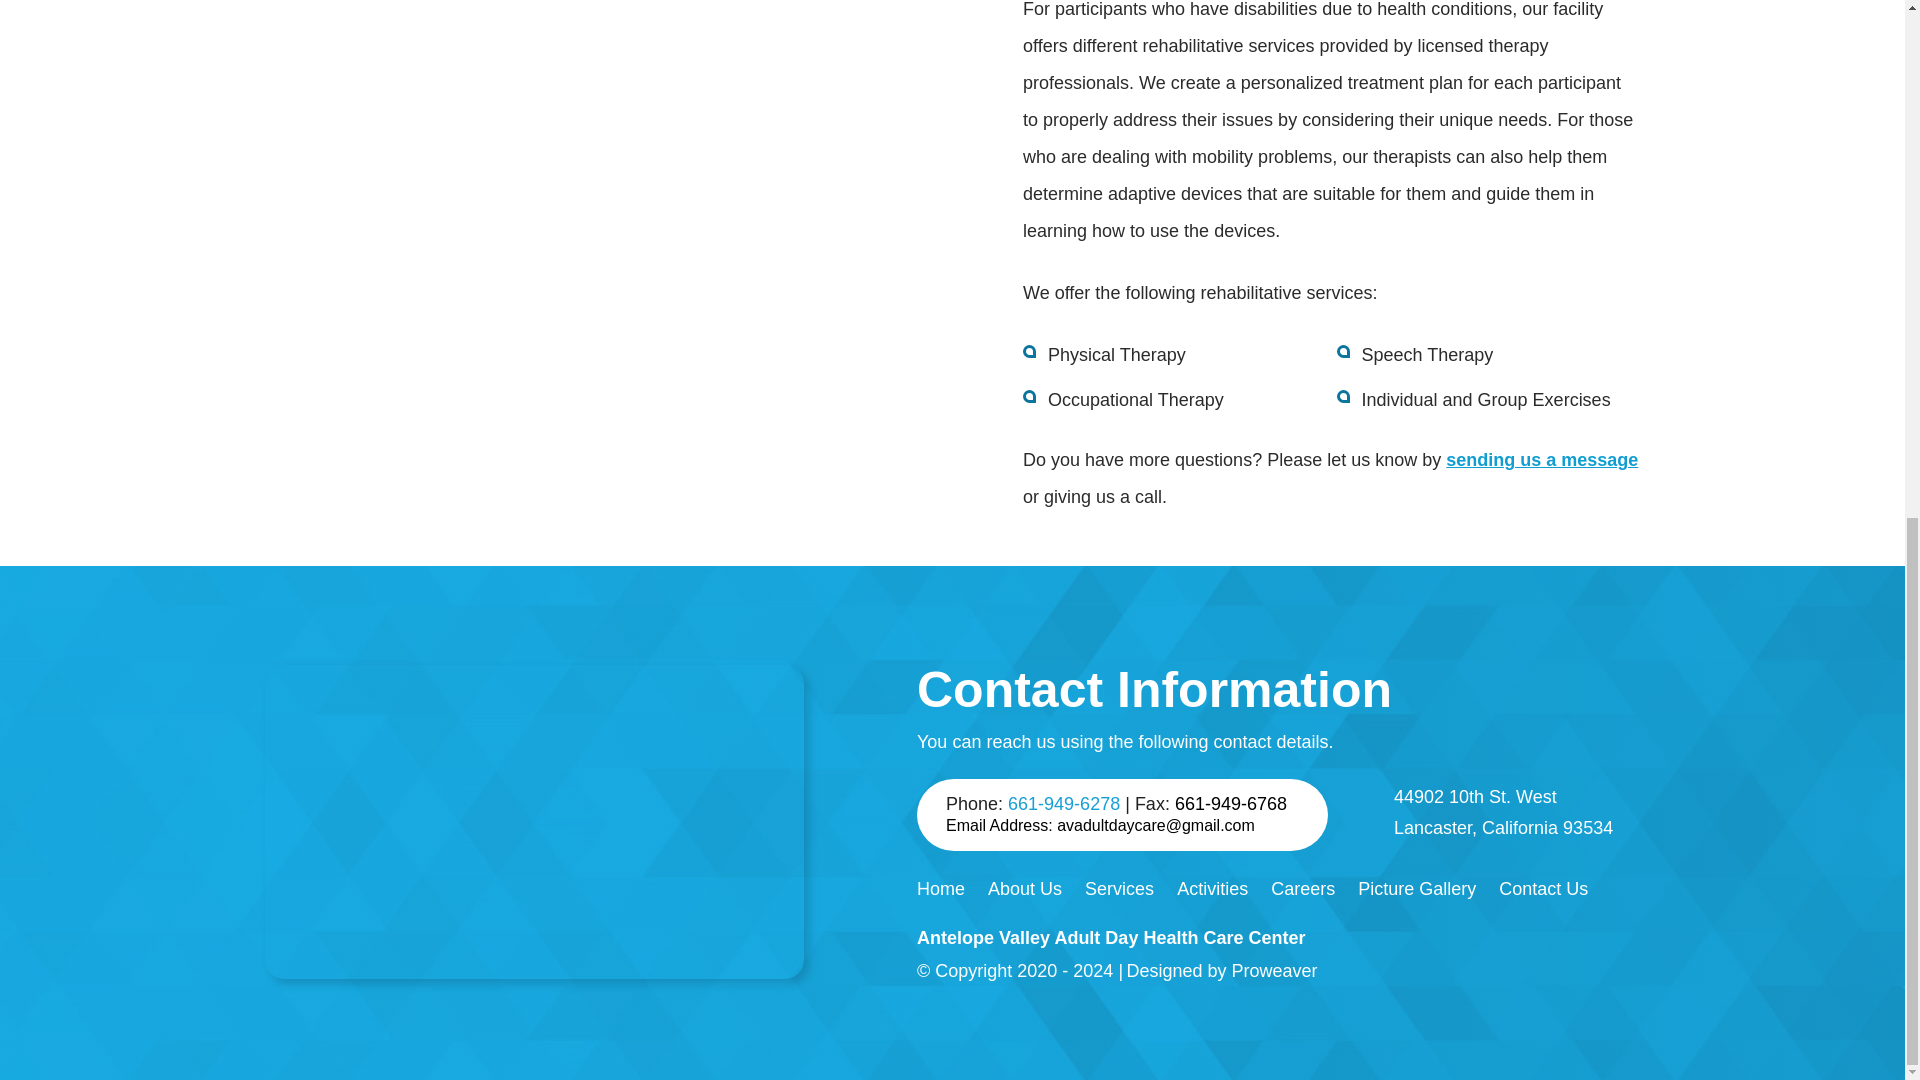 The width and height of the screenshot is (1920, 1080). What do you see at coordinates (1543, 888) in the screenshot?
I see `Contact Us` at bounding box center [1543, 888].